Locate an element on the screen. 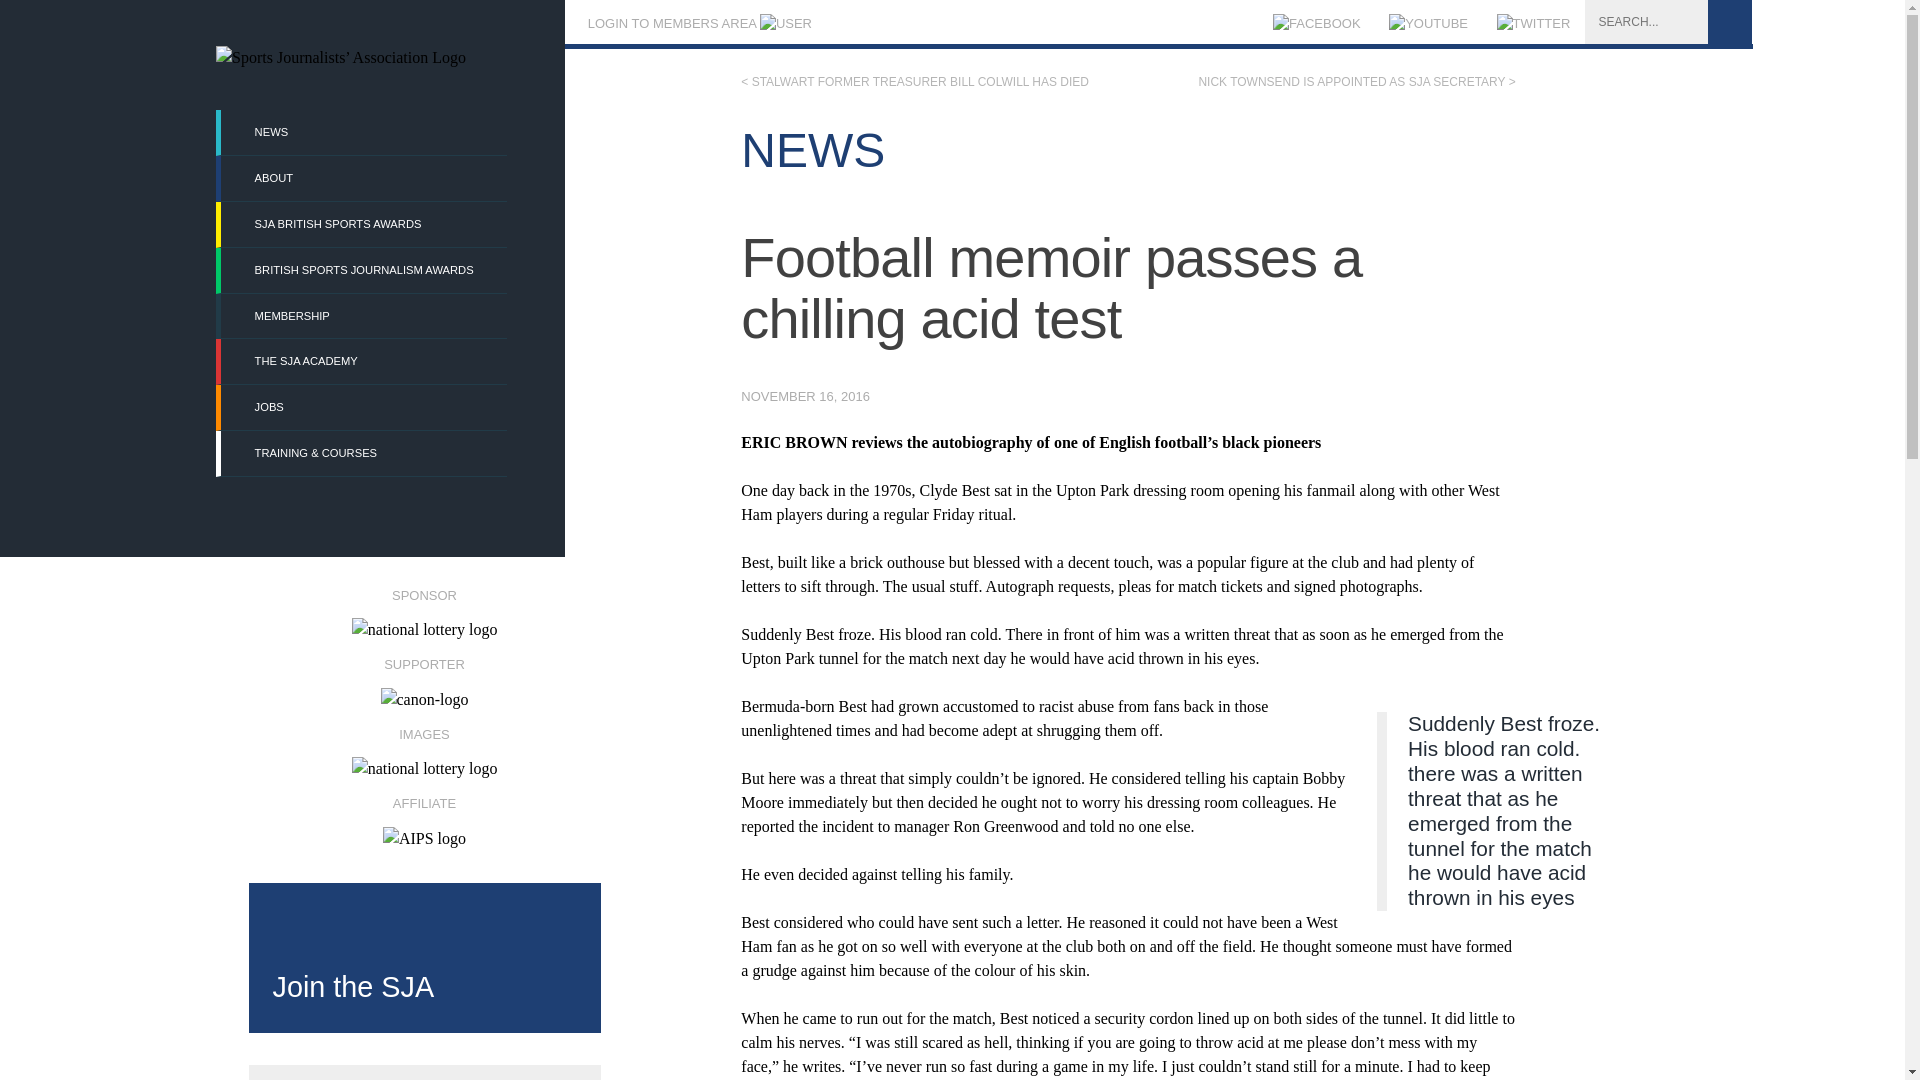  LOGIN TO MEMBERS AREA is located at coordinates (698, 24).